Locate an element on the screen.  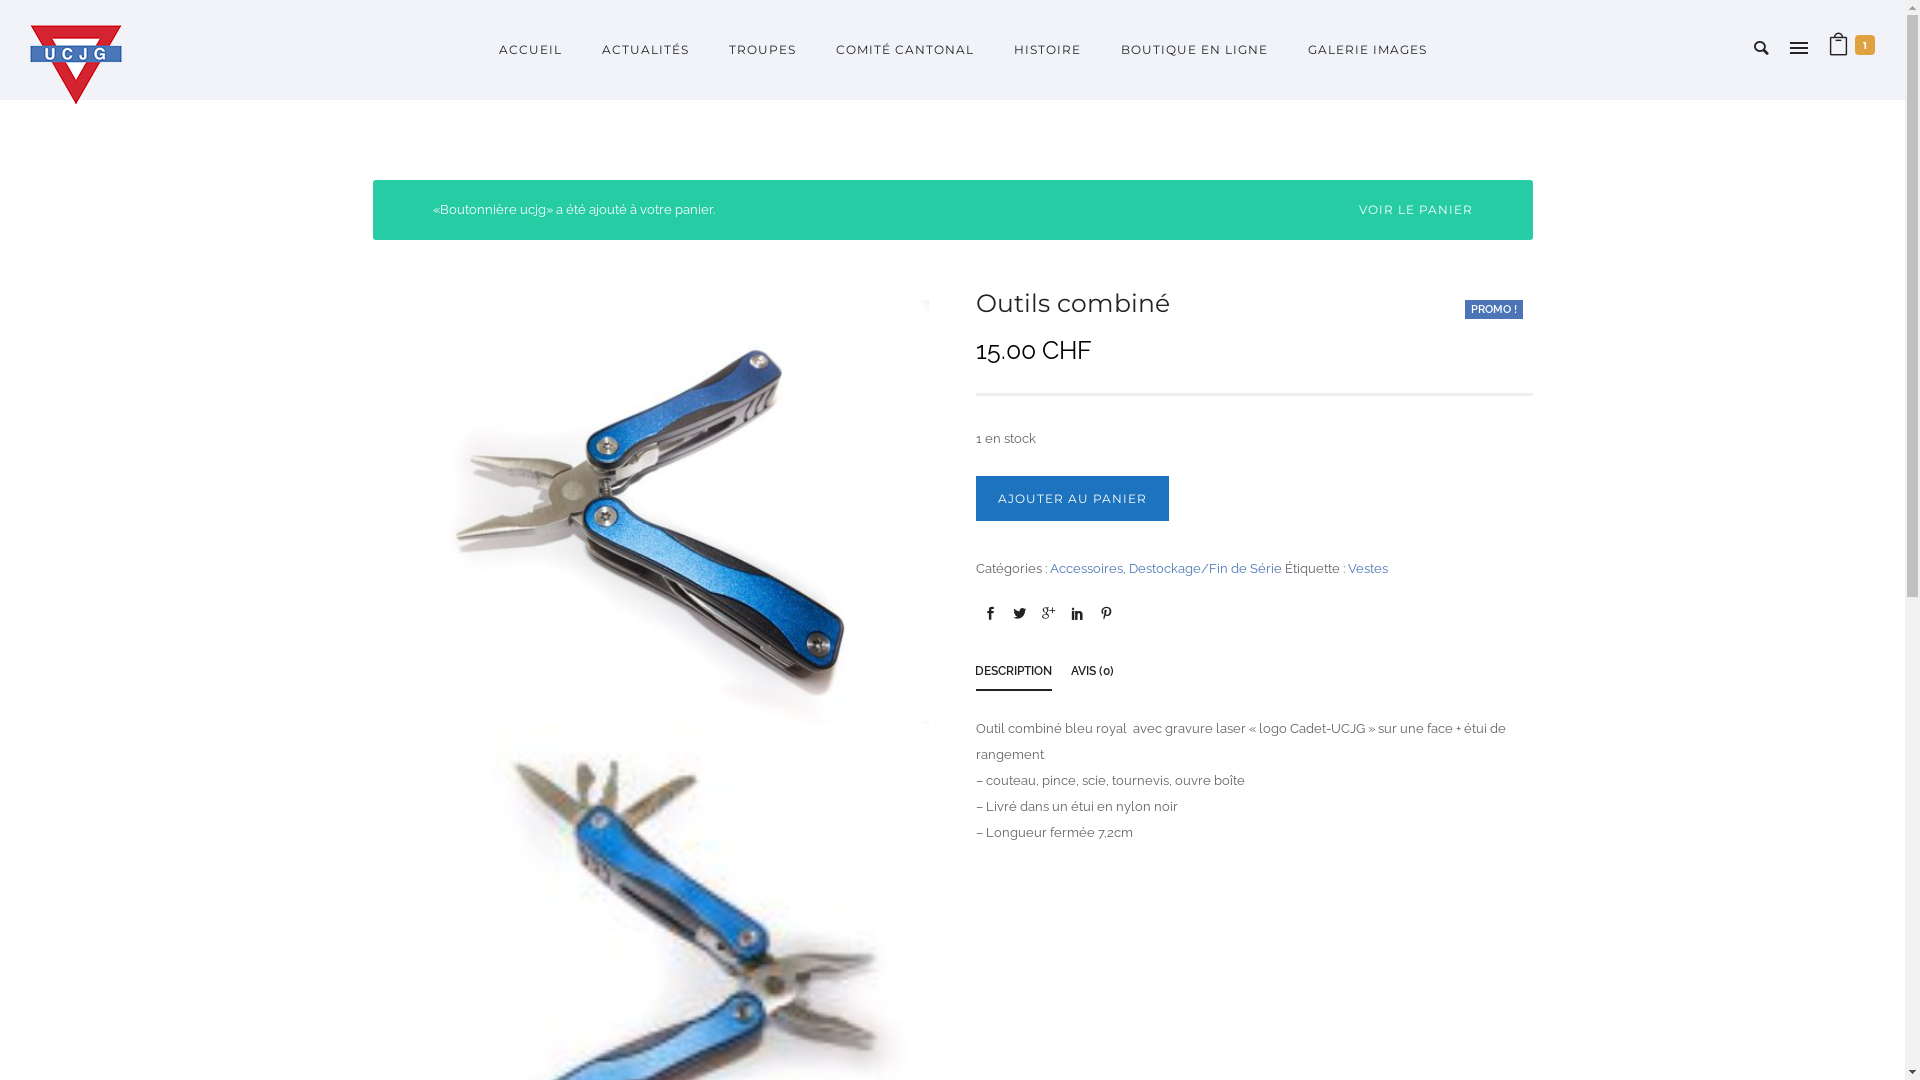
AVIS (0) is located at coordinates (1092, 674).